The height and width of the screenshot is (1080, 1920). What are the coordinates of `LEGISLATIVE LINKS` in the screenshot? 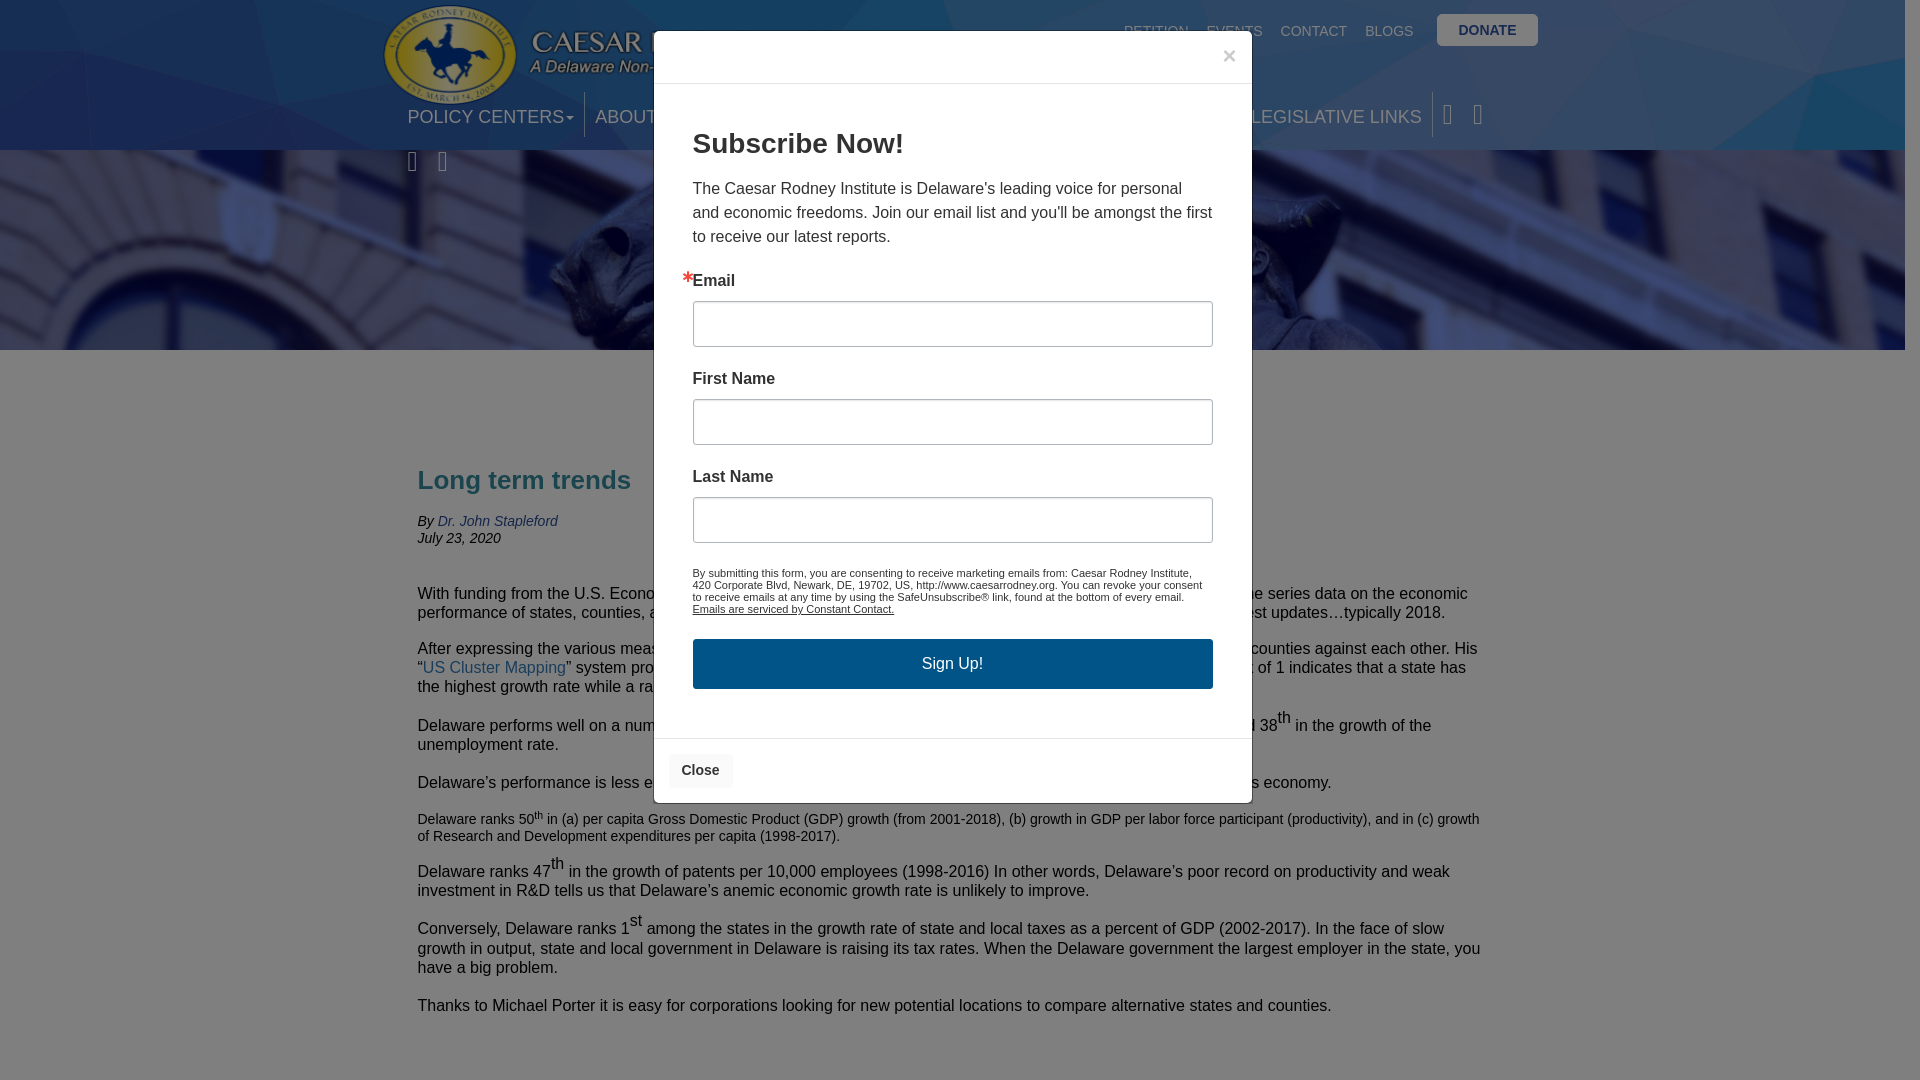 It's located at (1336, 114).